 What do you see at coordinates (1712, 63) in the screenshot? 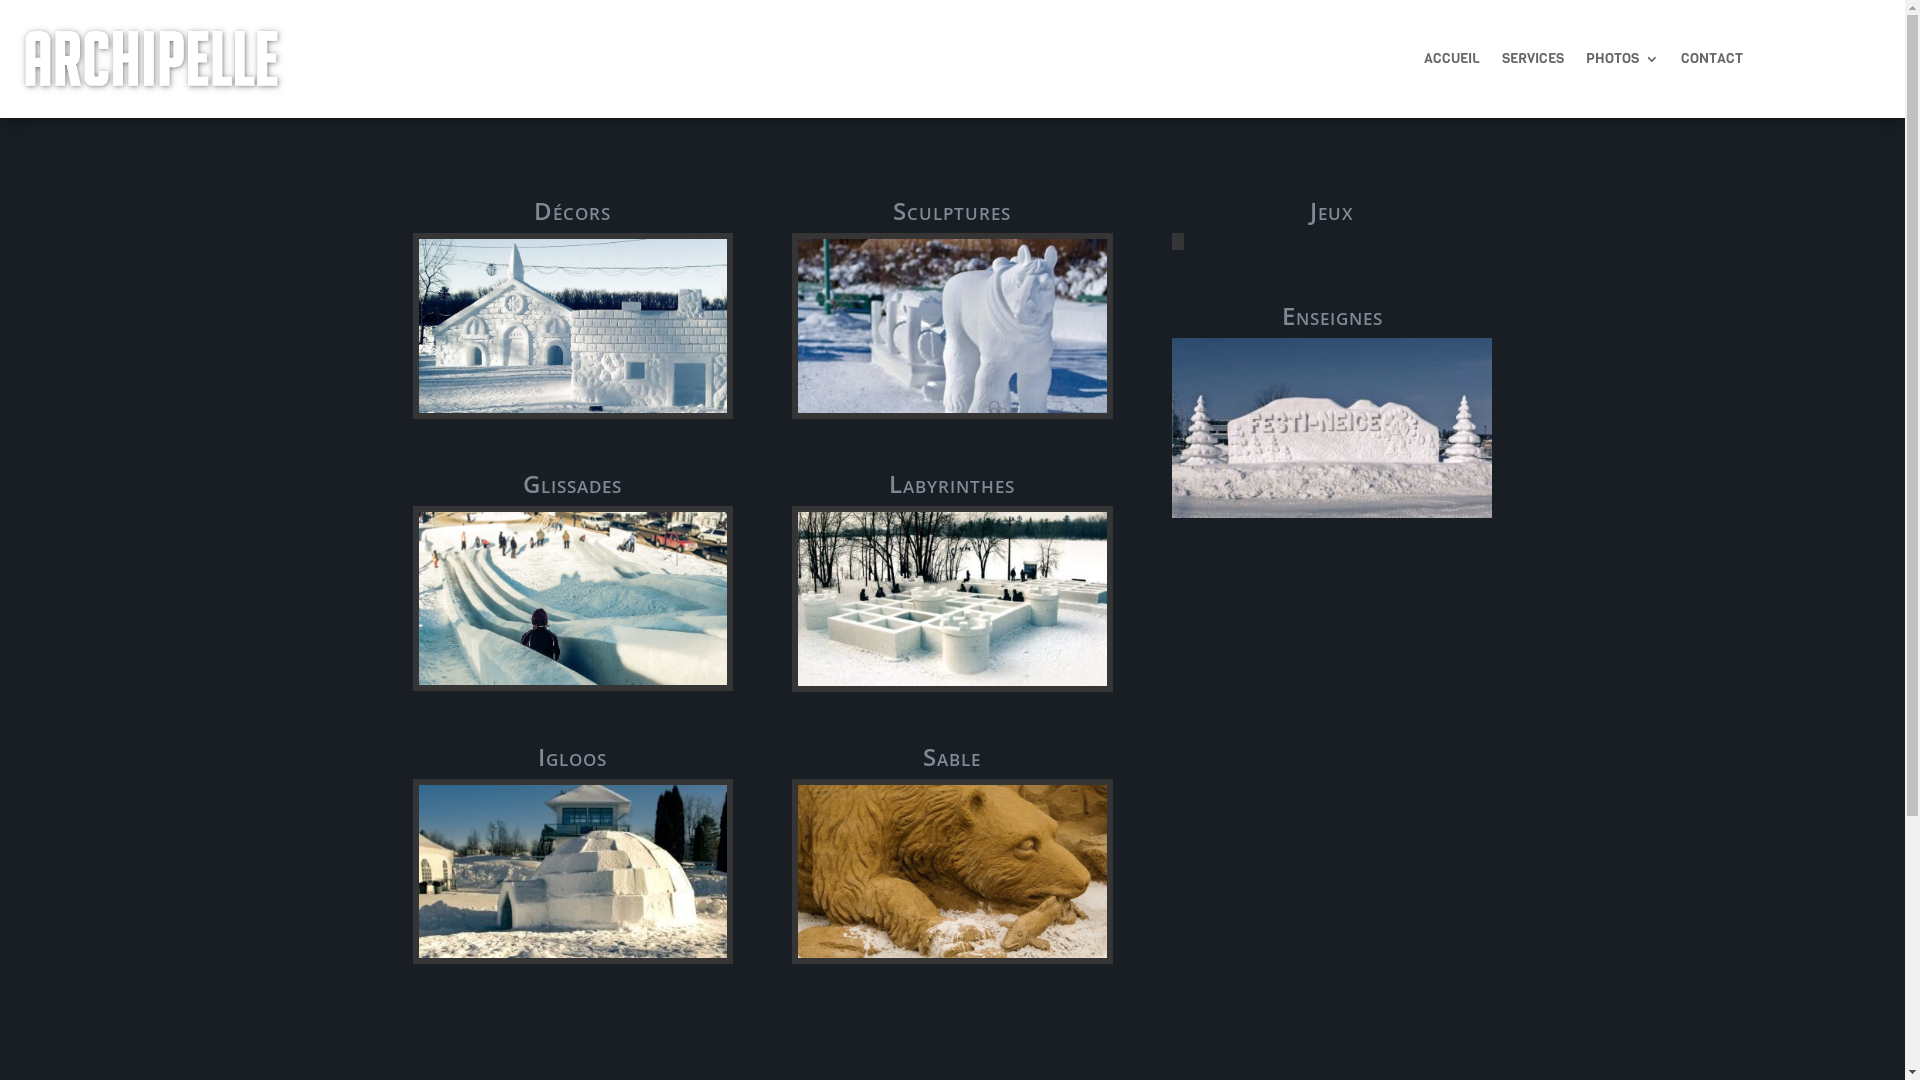
I see `CONTACT` at bounding box center [1712, 63].